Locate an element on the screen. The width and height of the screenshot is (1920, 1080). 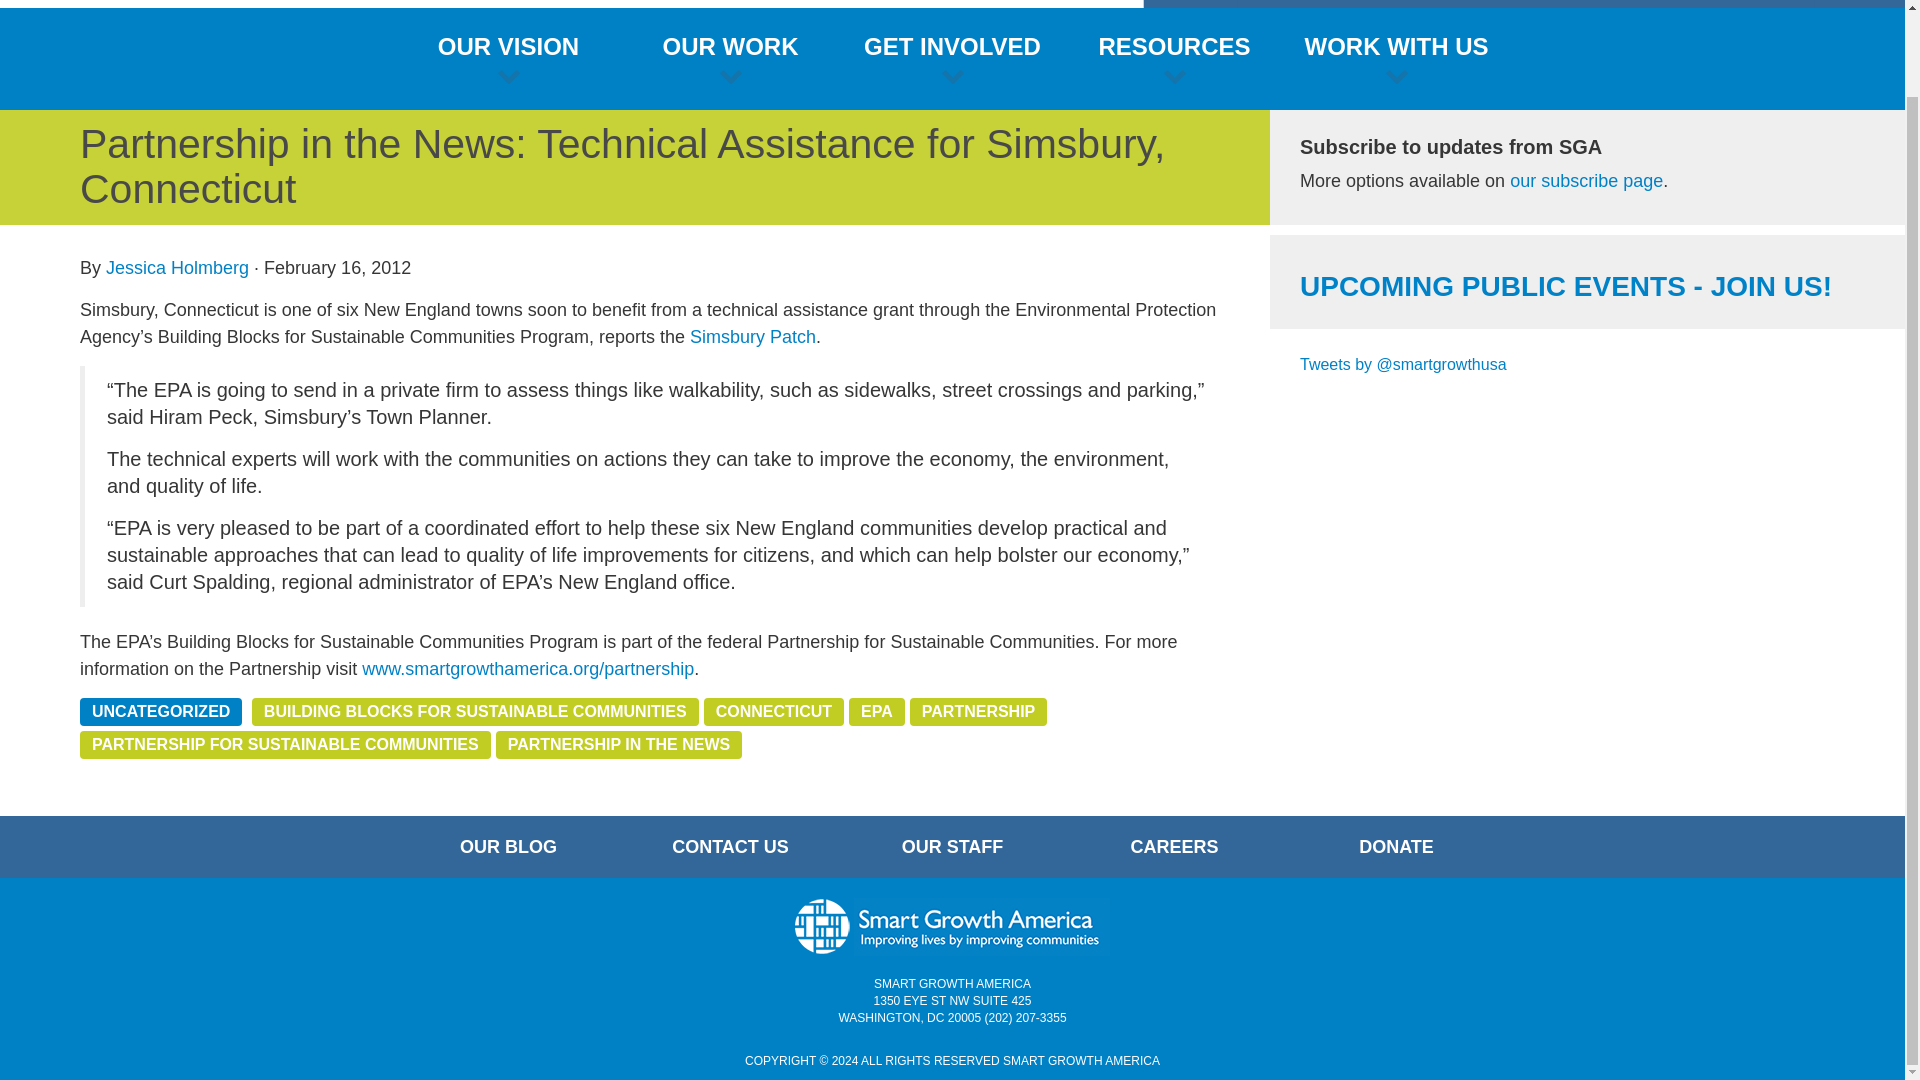
Simsbury Patch is located at coordinates (752, 336).